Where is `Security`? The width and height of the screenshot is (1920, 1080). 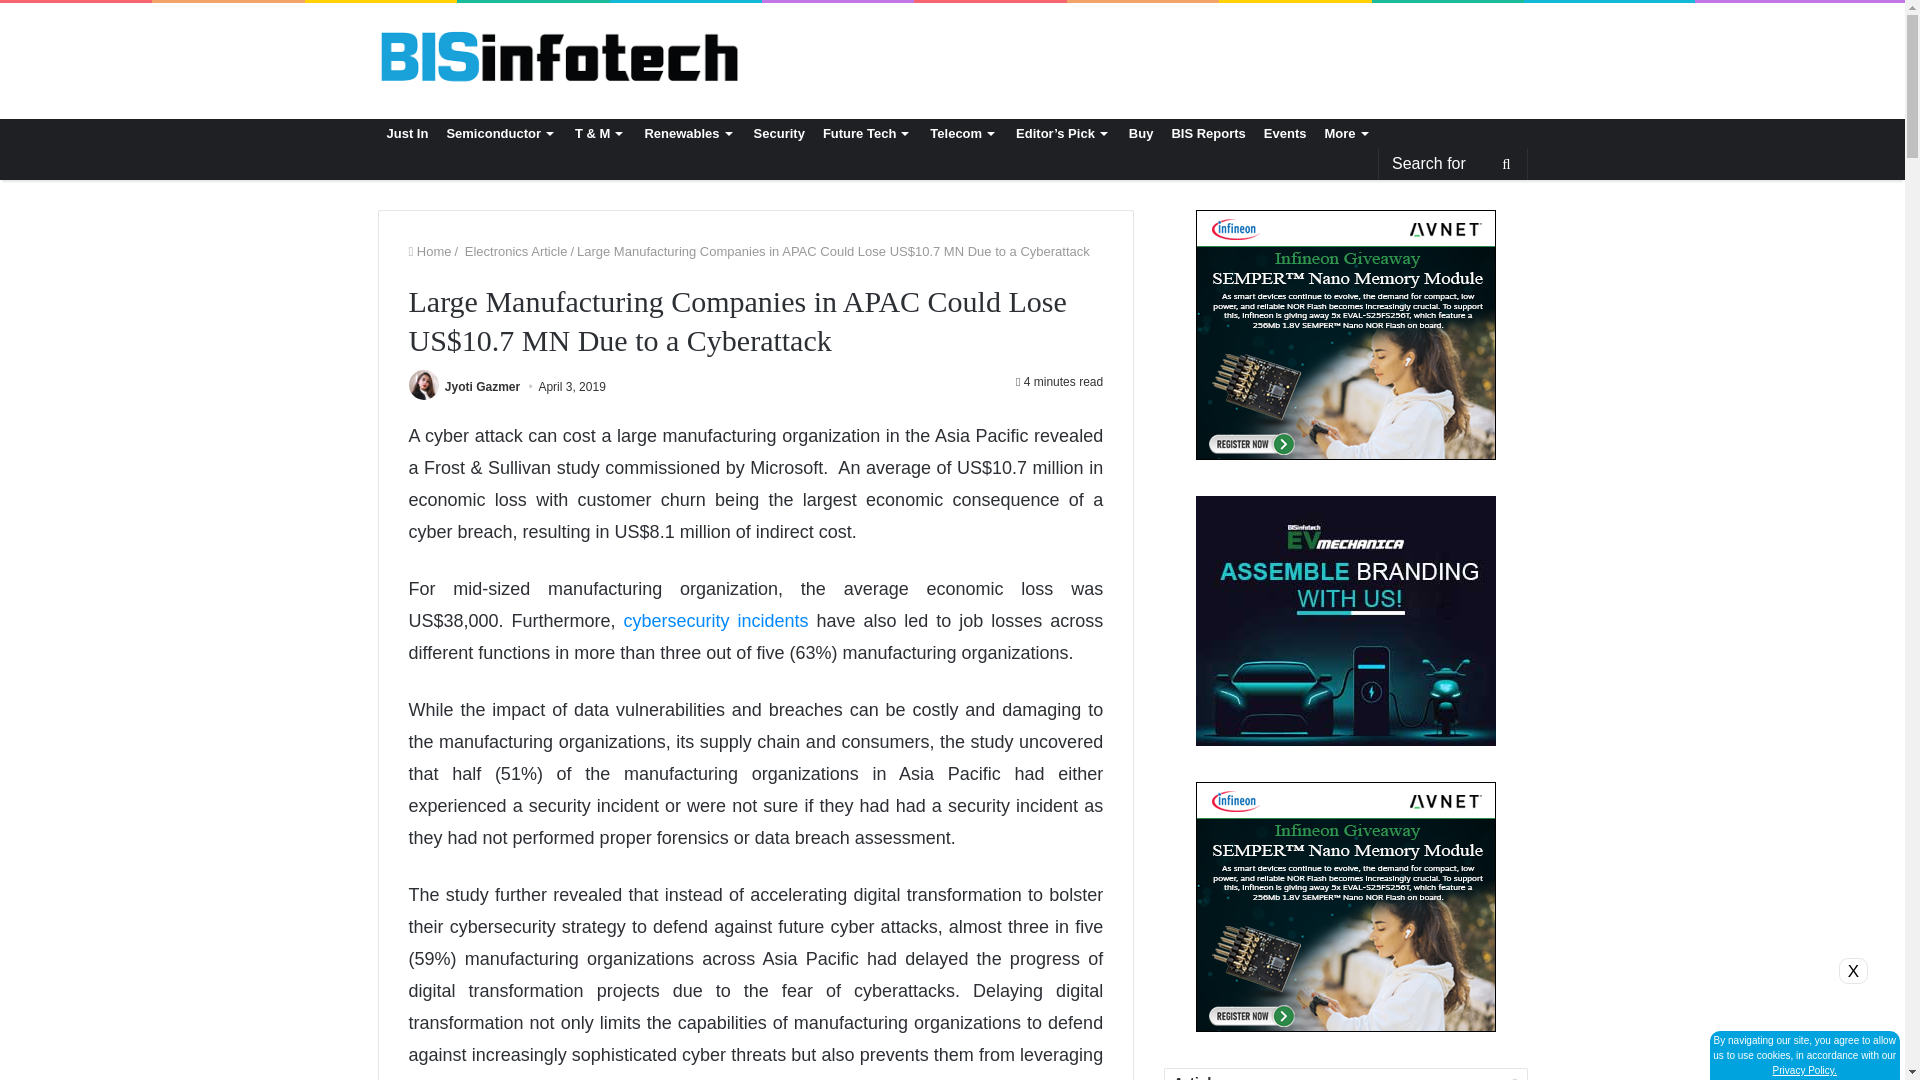
Security is located at coordinates (779, 134).